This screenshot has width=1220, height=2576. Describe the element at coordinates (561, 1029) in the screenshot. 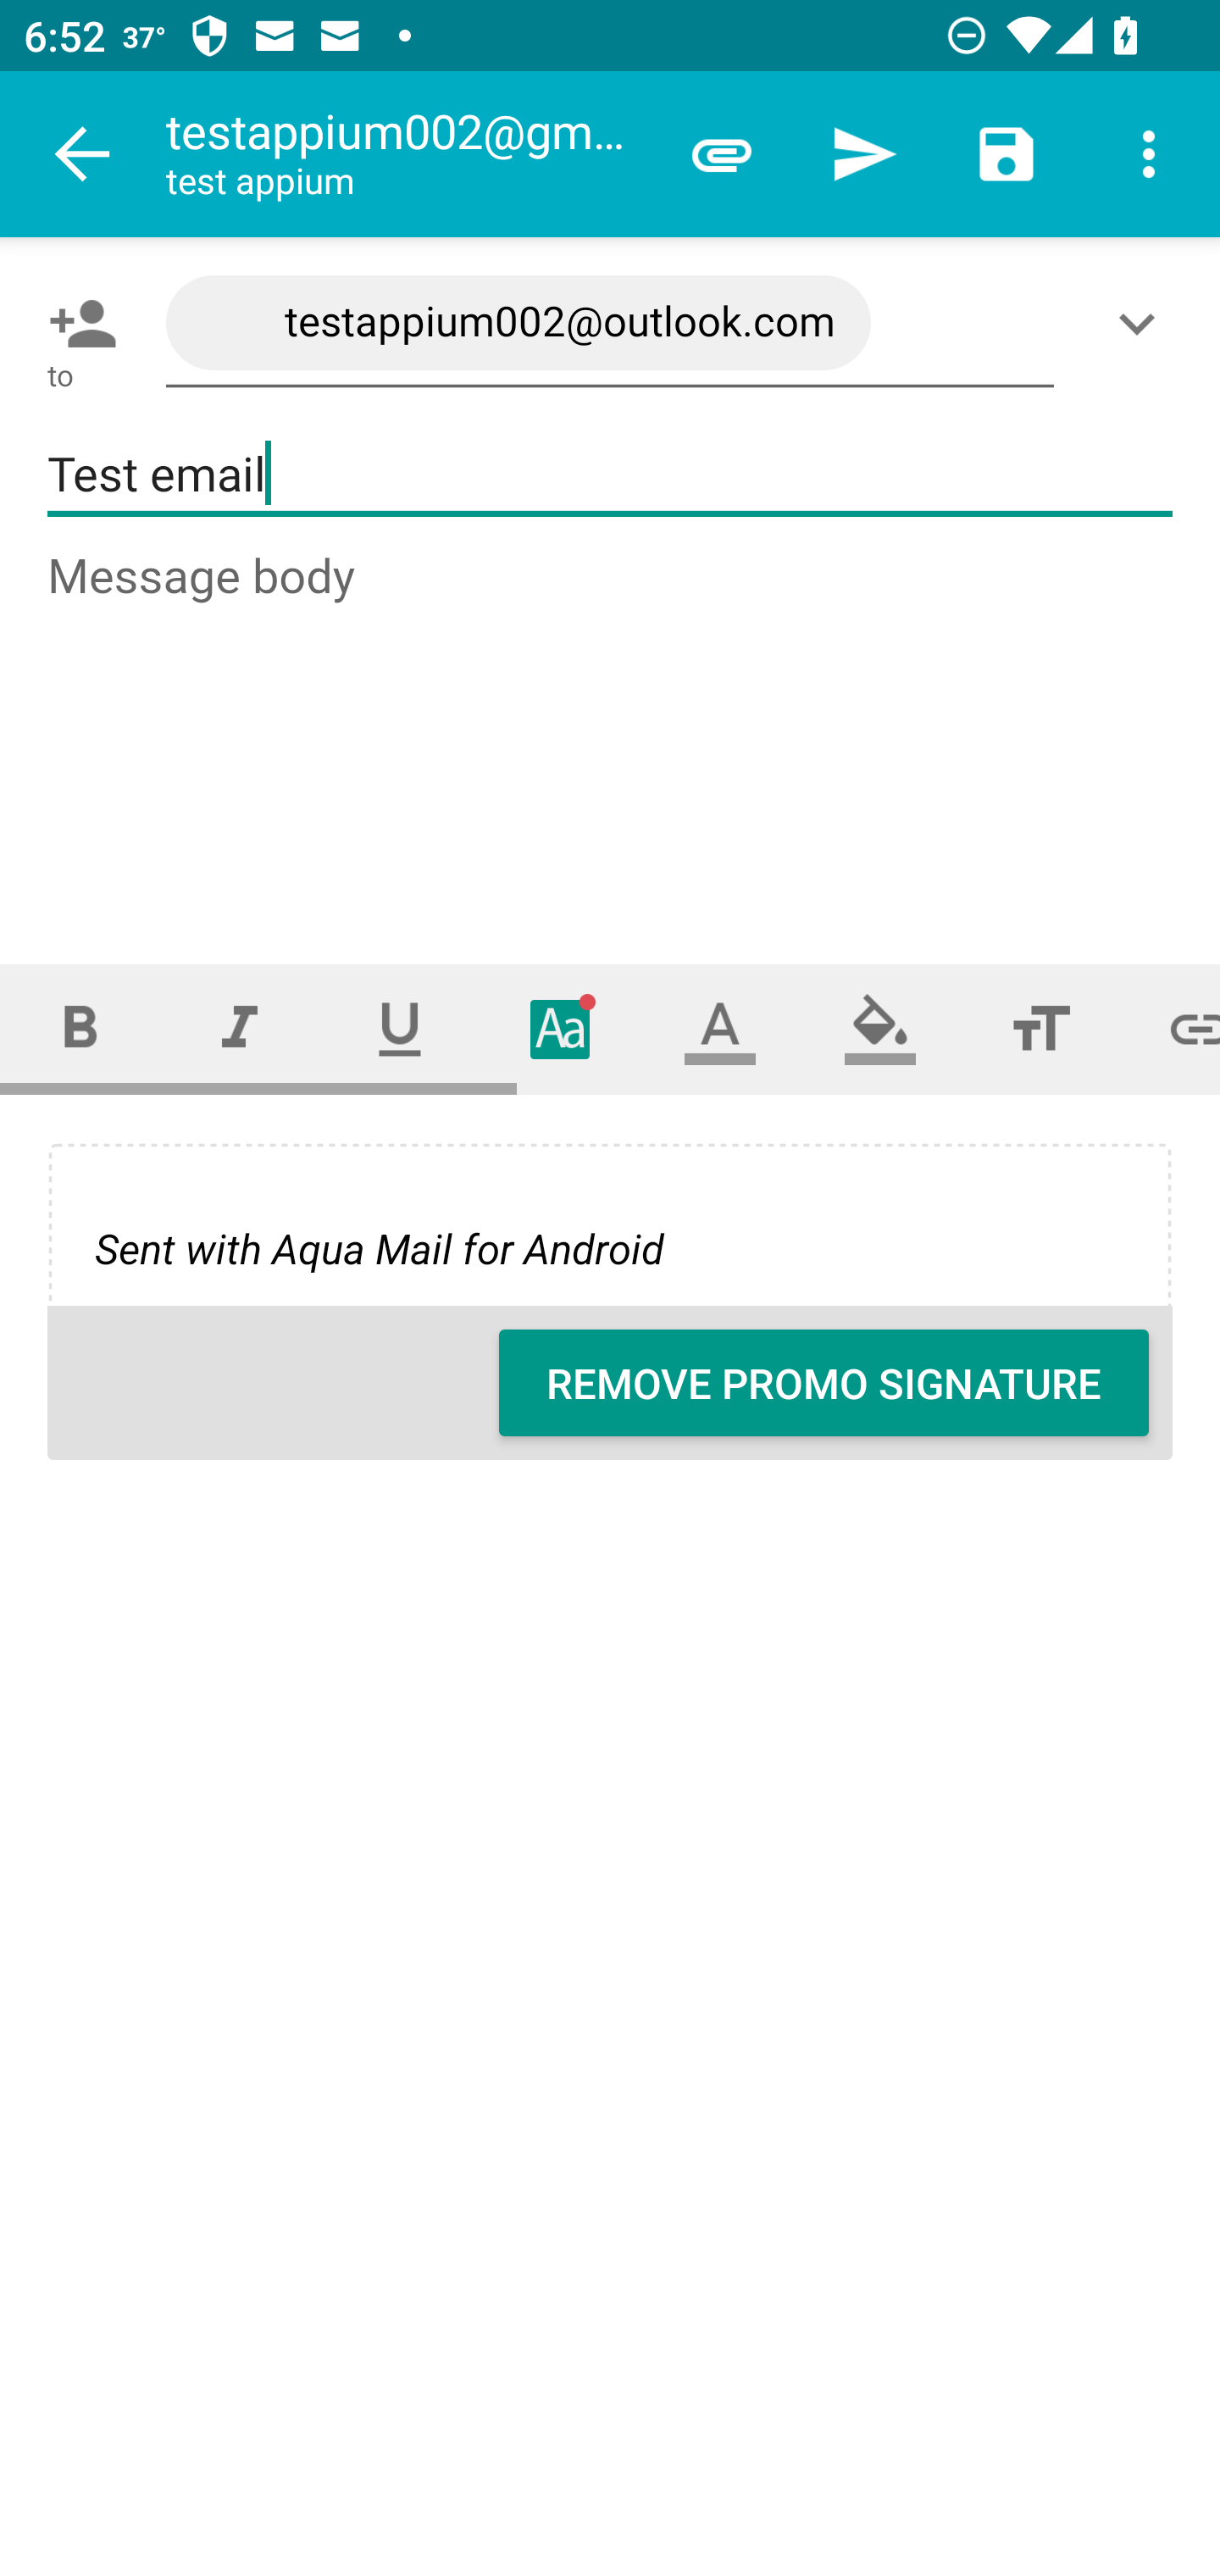

I see `Typeface (font)` at that location.